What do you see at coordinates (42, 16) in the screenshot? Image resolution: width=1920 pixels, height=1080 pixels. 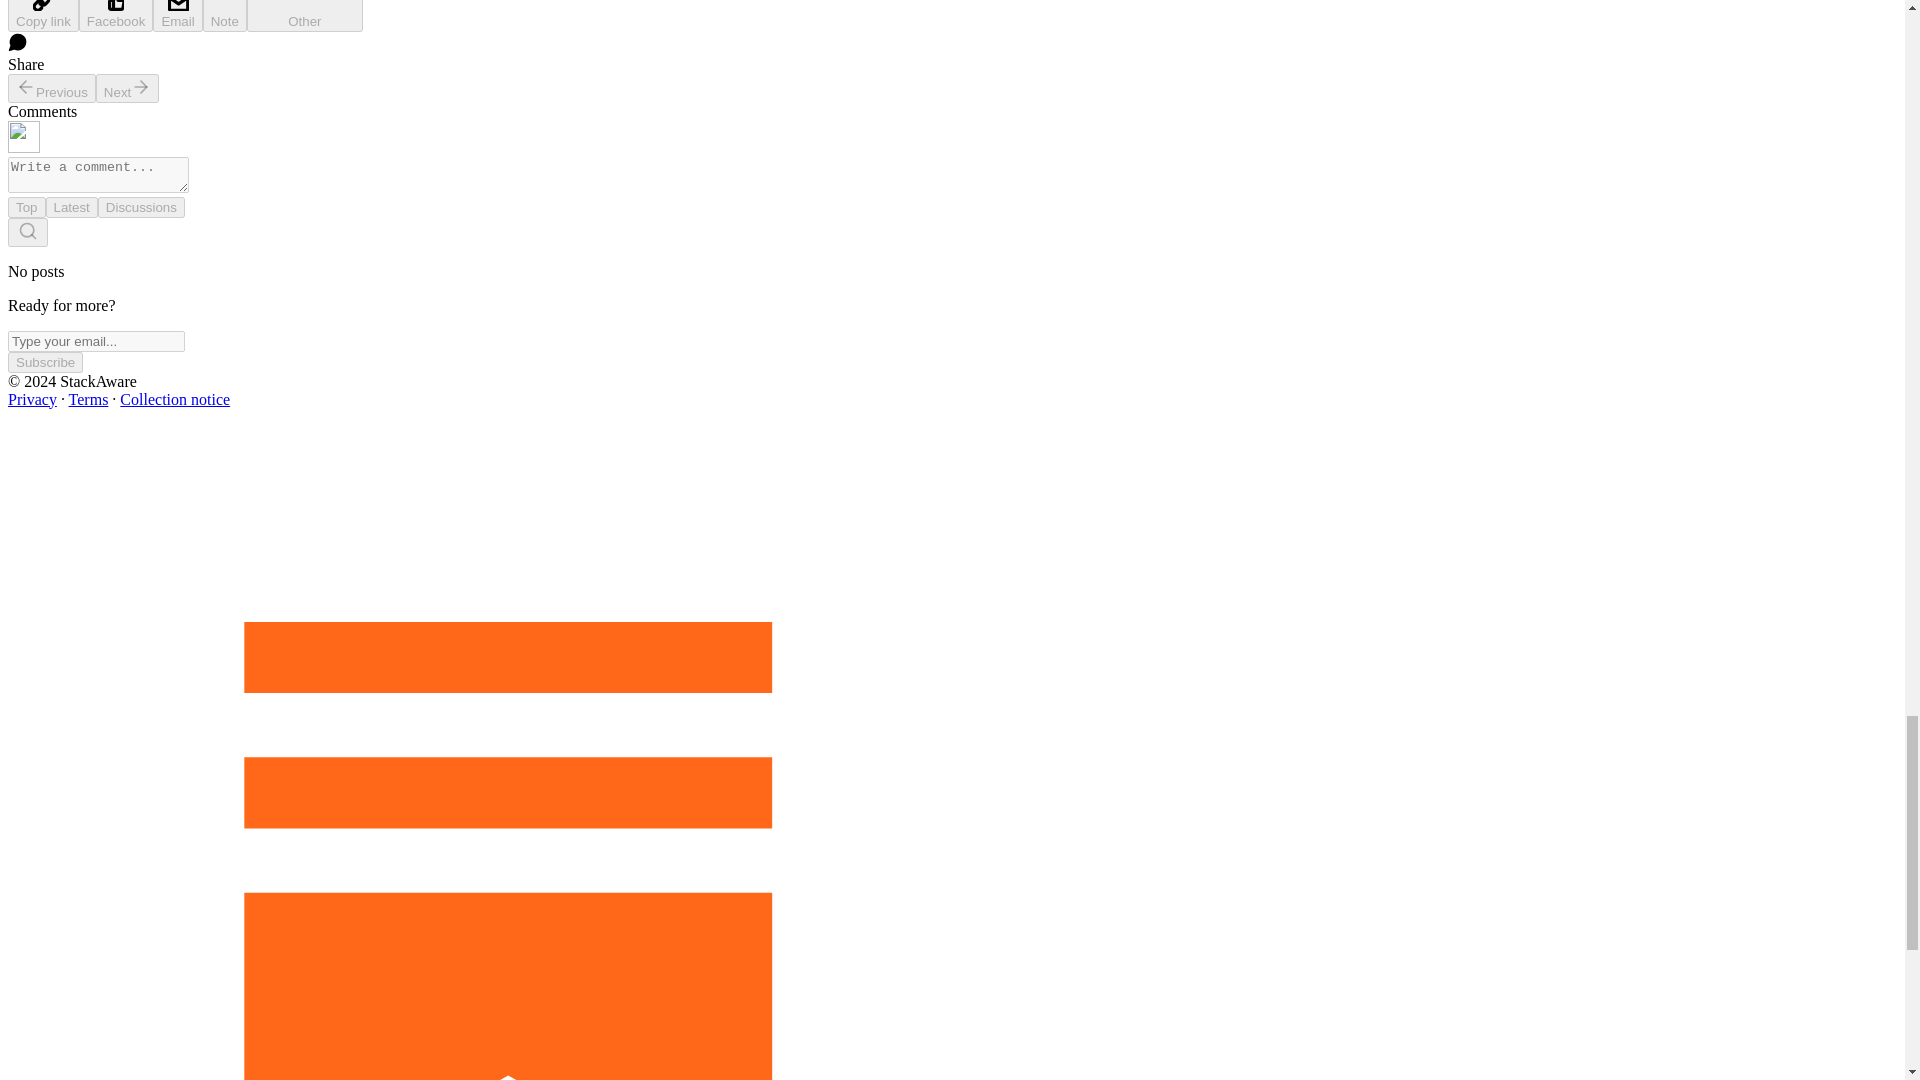 I see `Copy link` at bounding box center [42, 16].